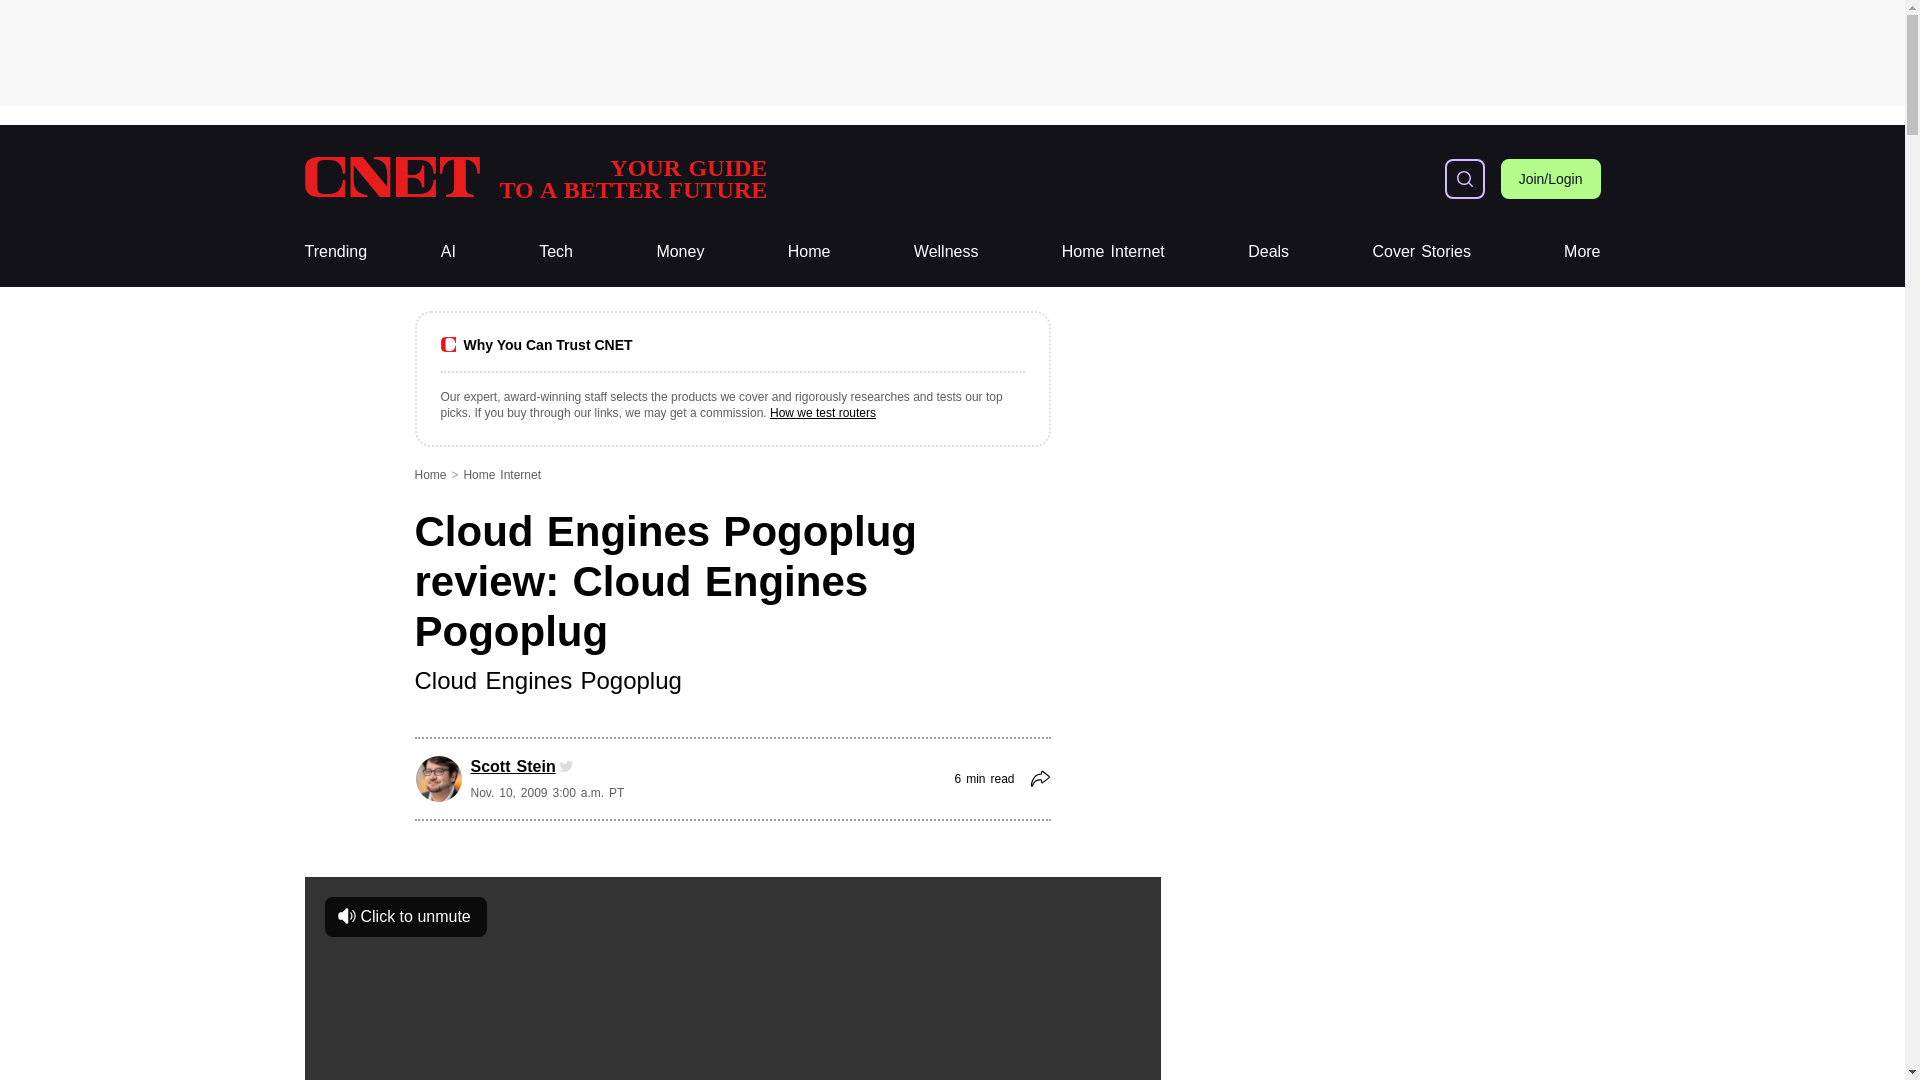 The height and width of the screenshot is (1080, 1920). I want to click on Deals, so click(1268, 252).